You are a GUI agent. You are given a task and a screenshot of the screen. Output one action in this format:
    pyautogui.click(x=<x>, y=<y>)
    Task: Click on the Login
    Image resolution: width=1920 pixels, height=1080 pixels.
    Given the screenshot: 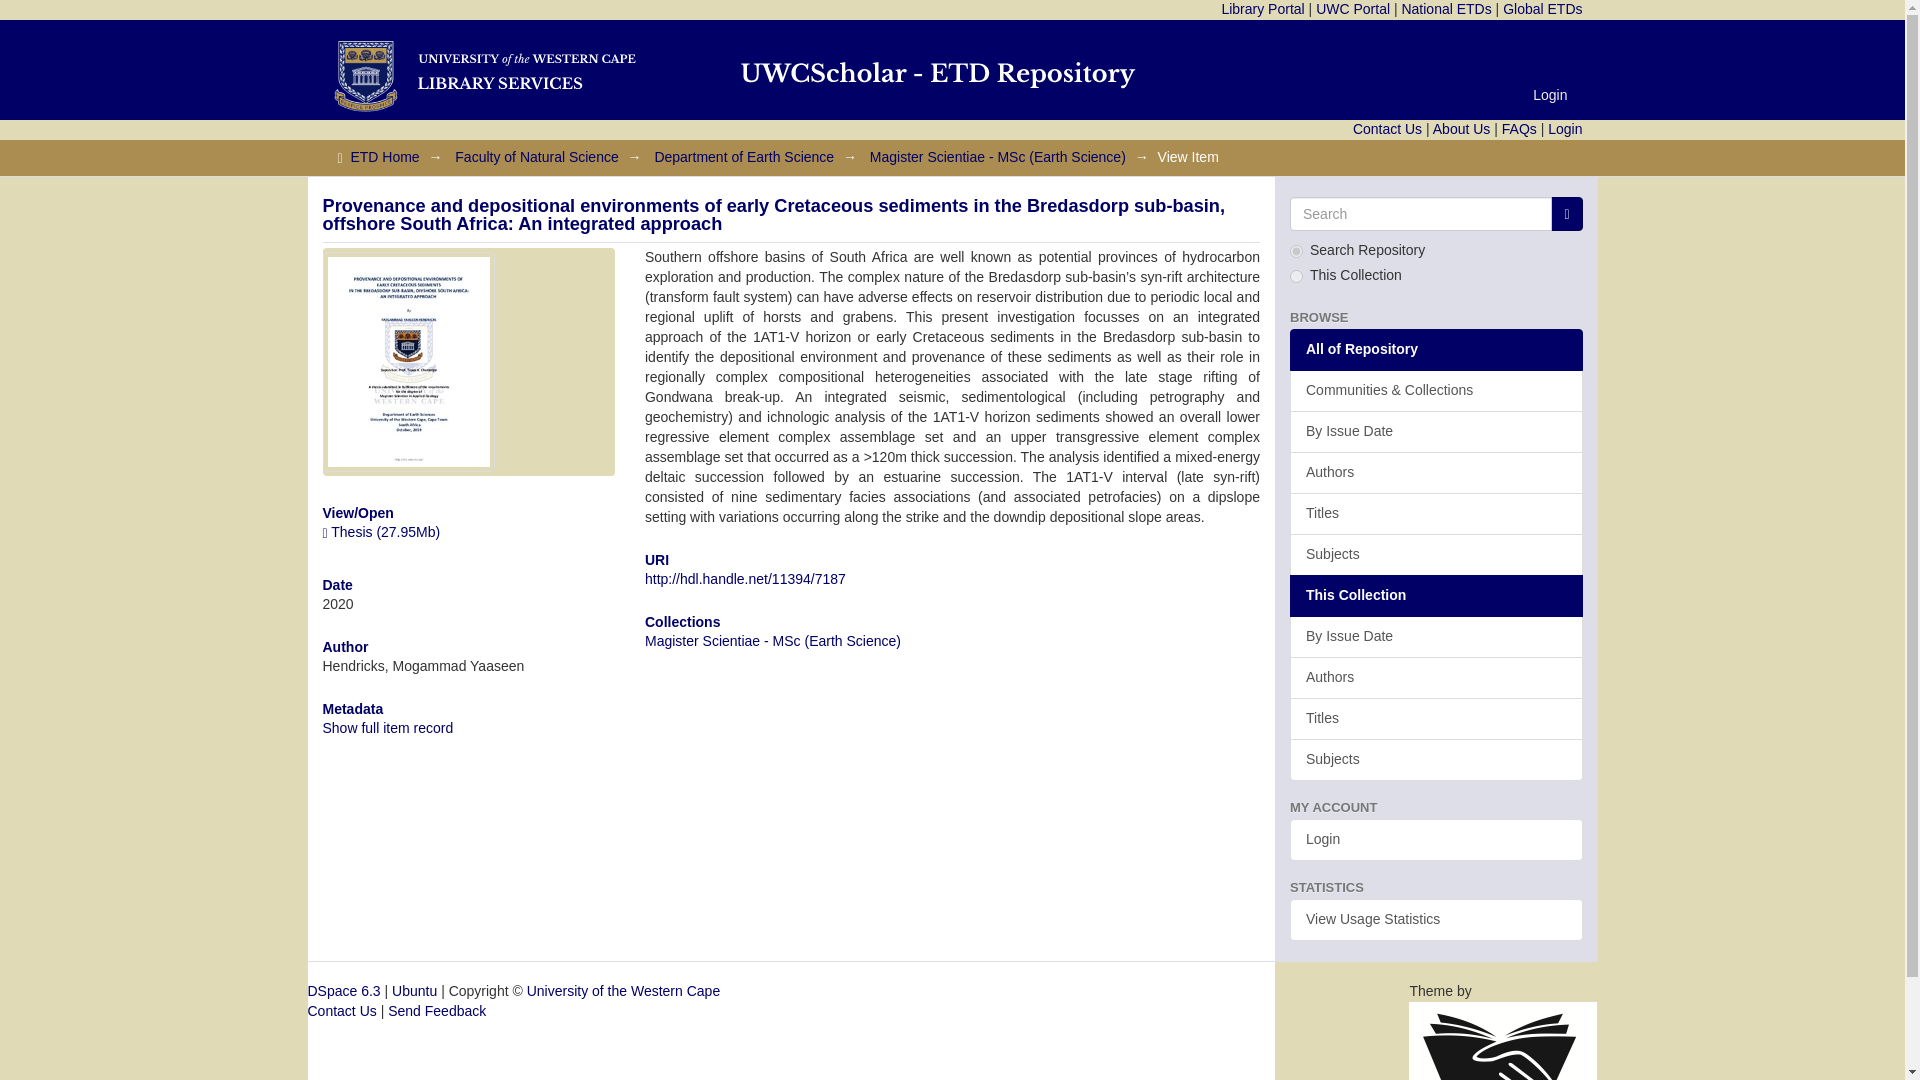 What is the action you would take?
    pyautogui.click(x=1564, y=128)
    